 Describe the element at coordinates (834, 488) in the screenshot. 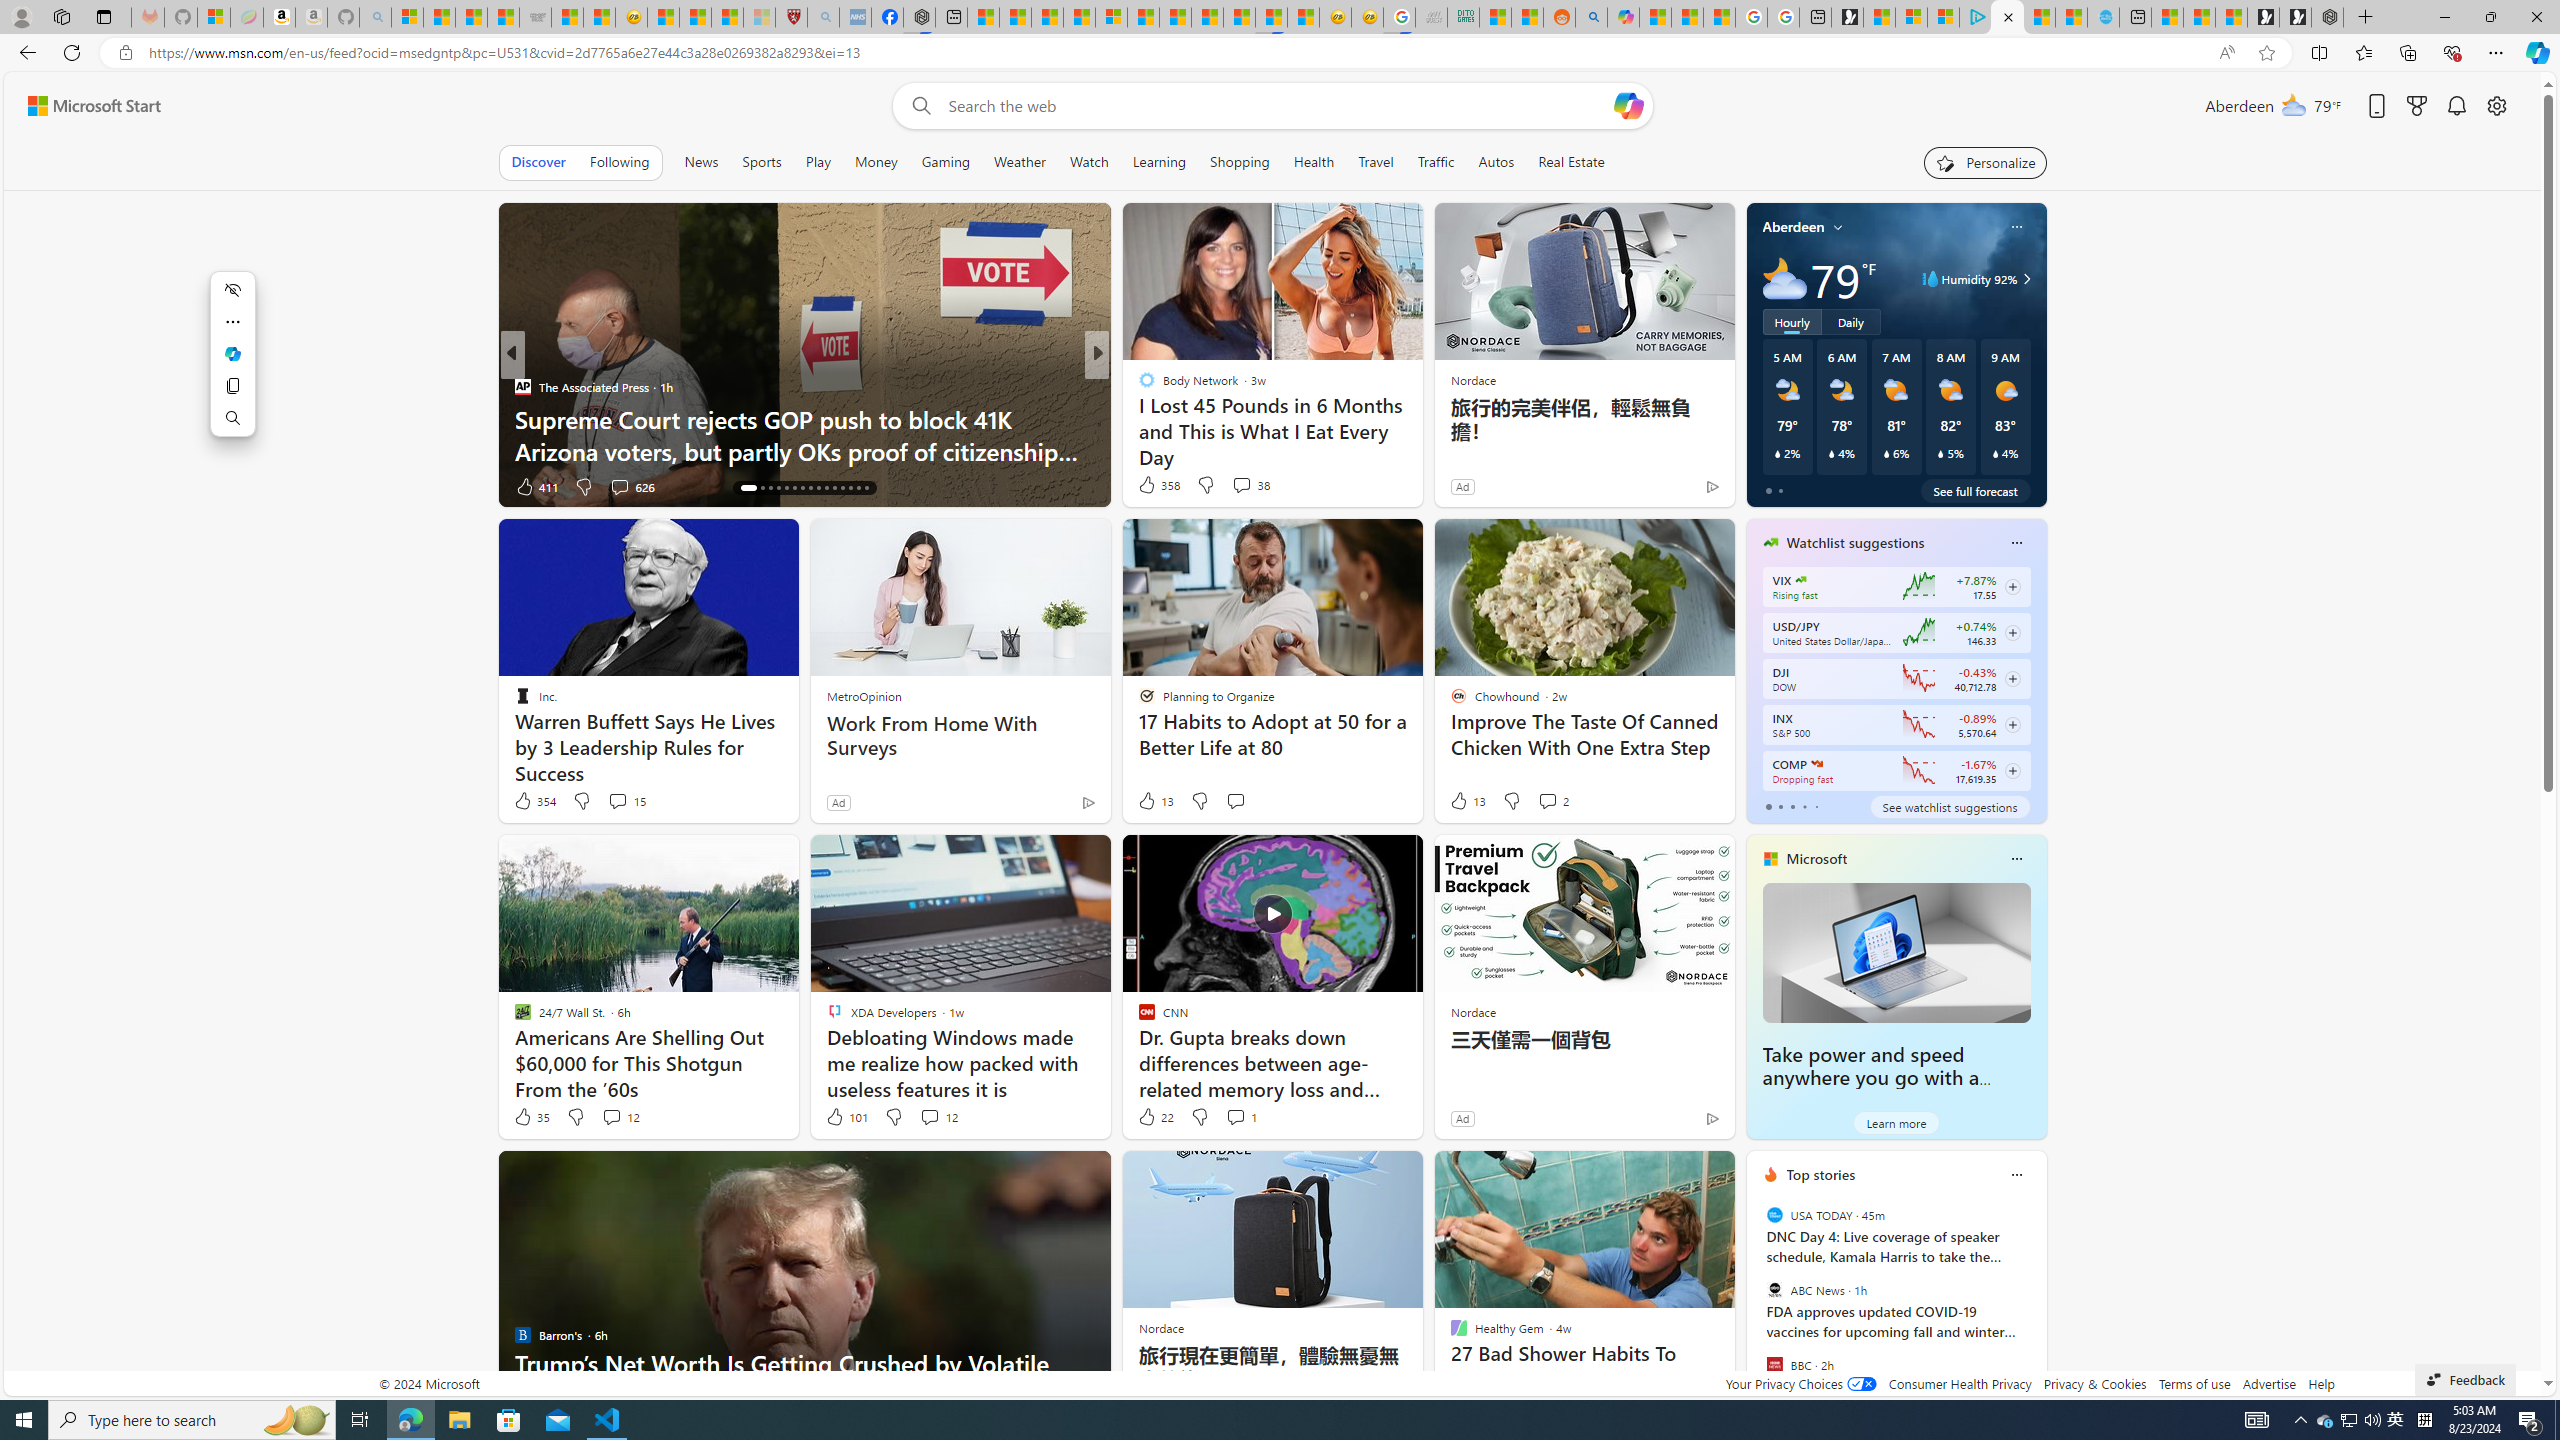

I see `AutomationID: tab-26` at that location.